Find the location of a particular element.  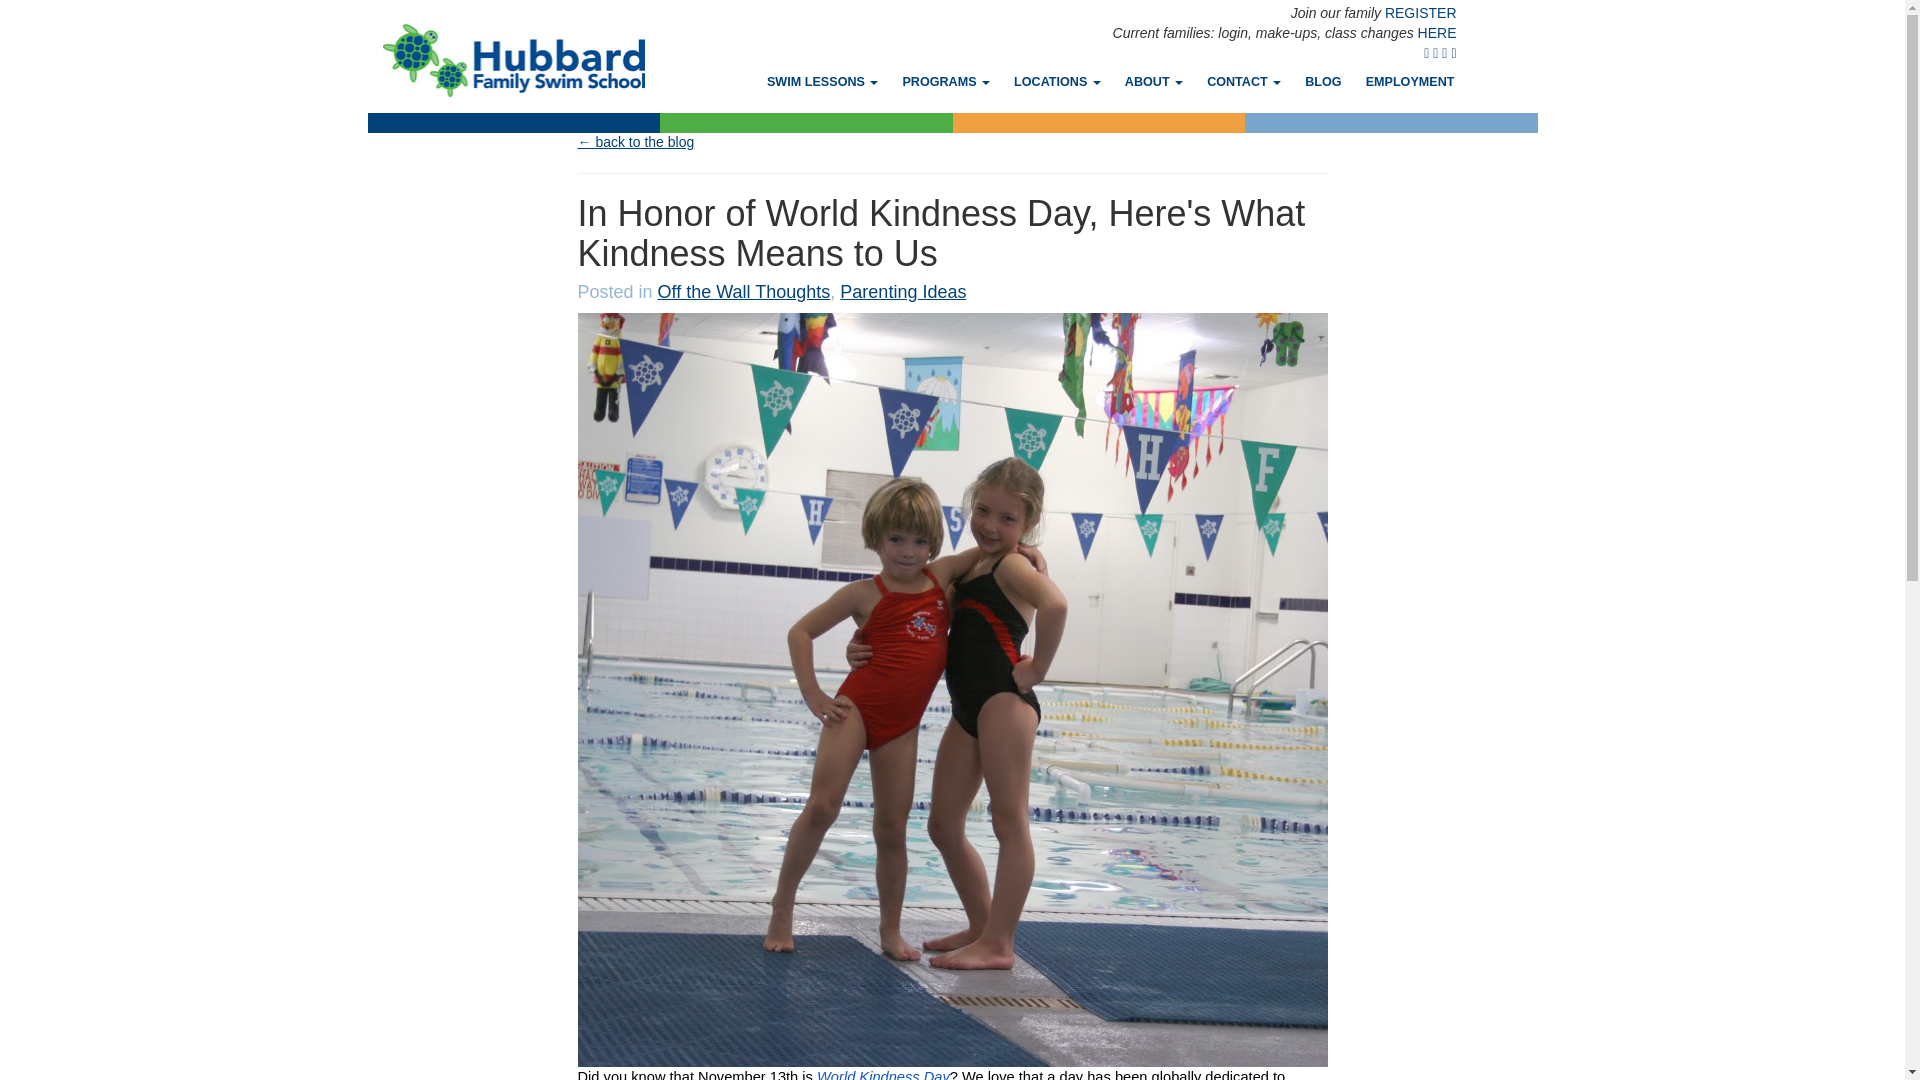

EMPLOYMENT is located at coordinates (1410, 81).